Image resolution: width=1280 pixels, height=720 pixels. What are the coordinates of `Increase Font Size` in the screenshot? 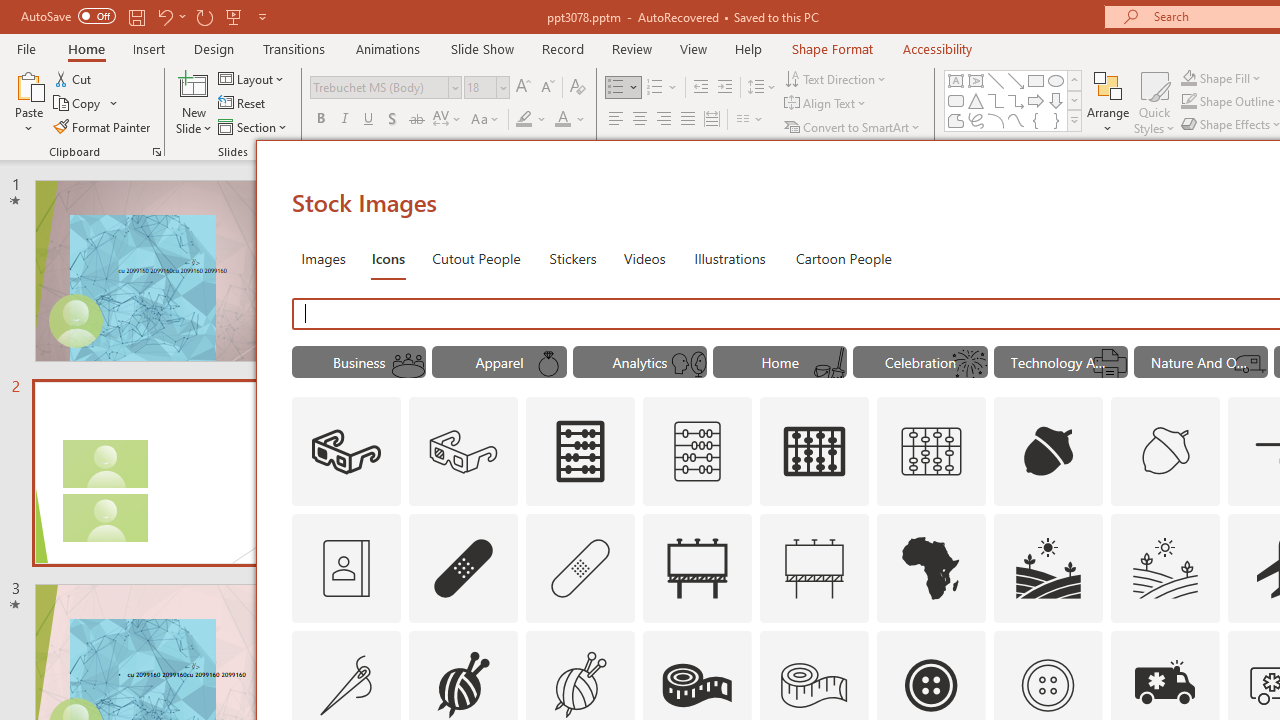 It's located at (522, 88).